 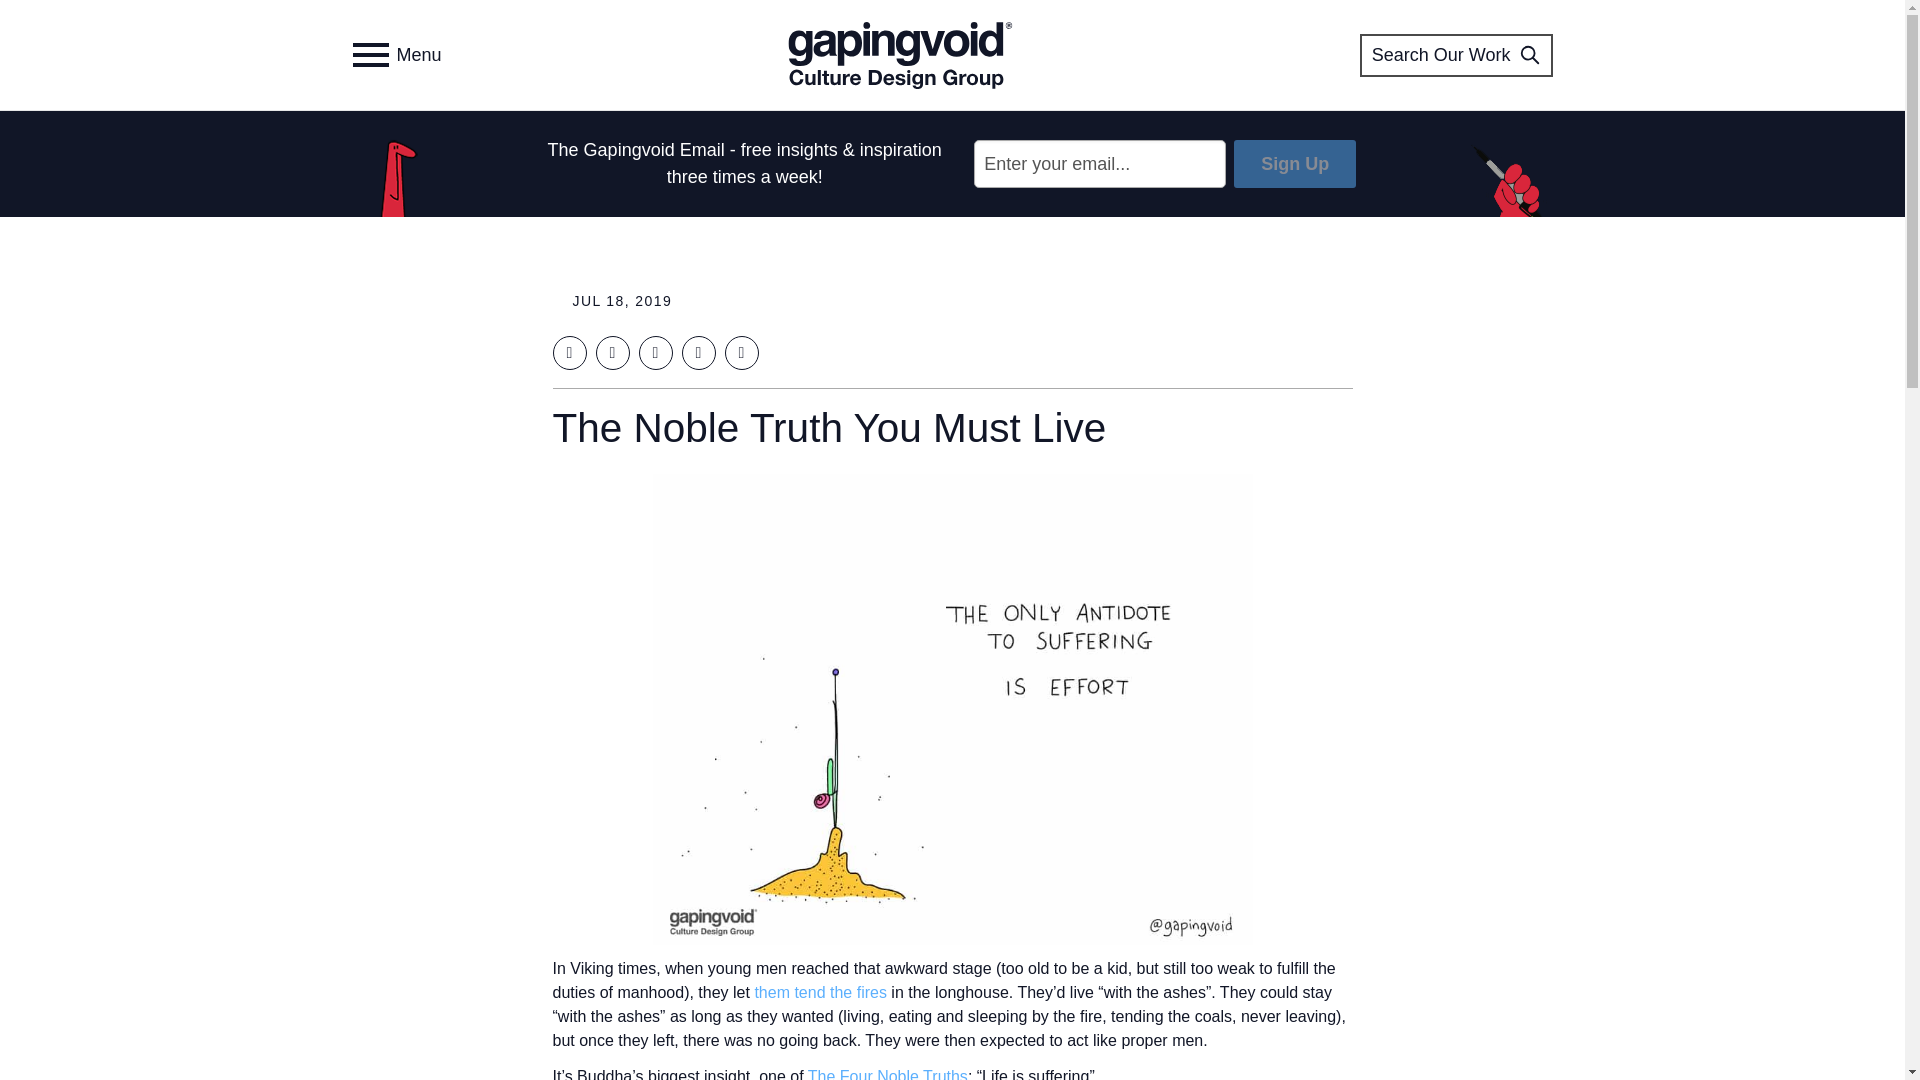 I want to click on Add this to LinkedIn, so click(x=654, y=352).